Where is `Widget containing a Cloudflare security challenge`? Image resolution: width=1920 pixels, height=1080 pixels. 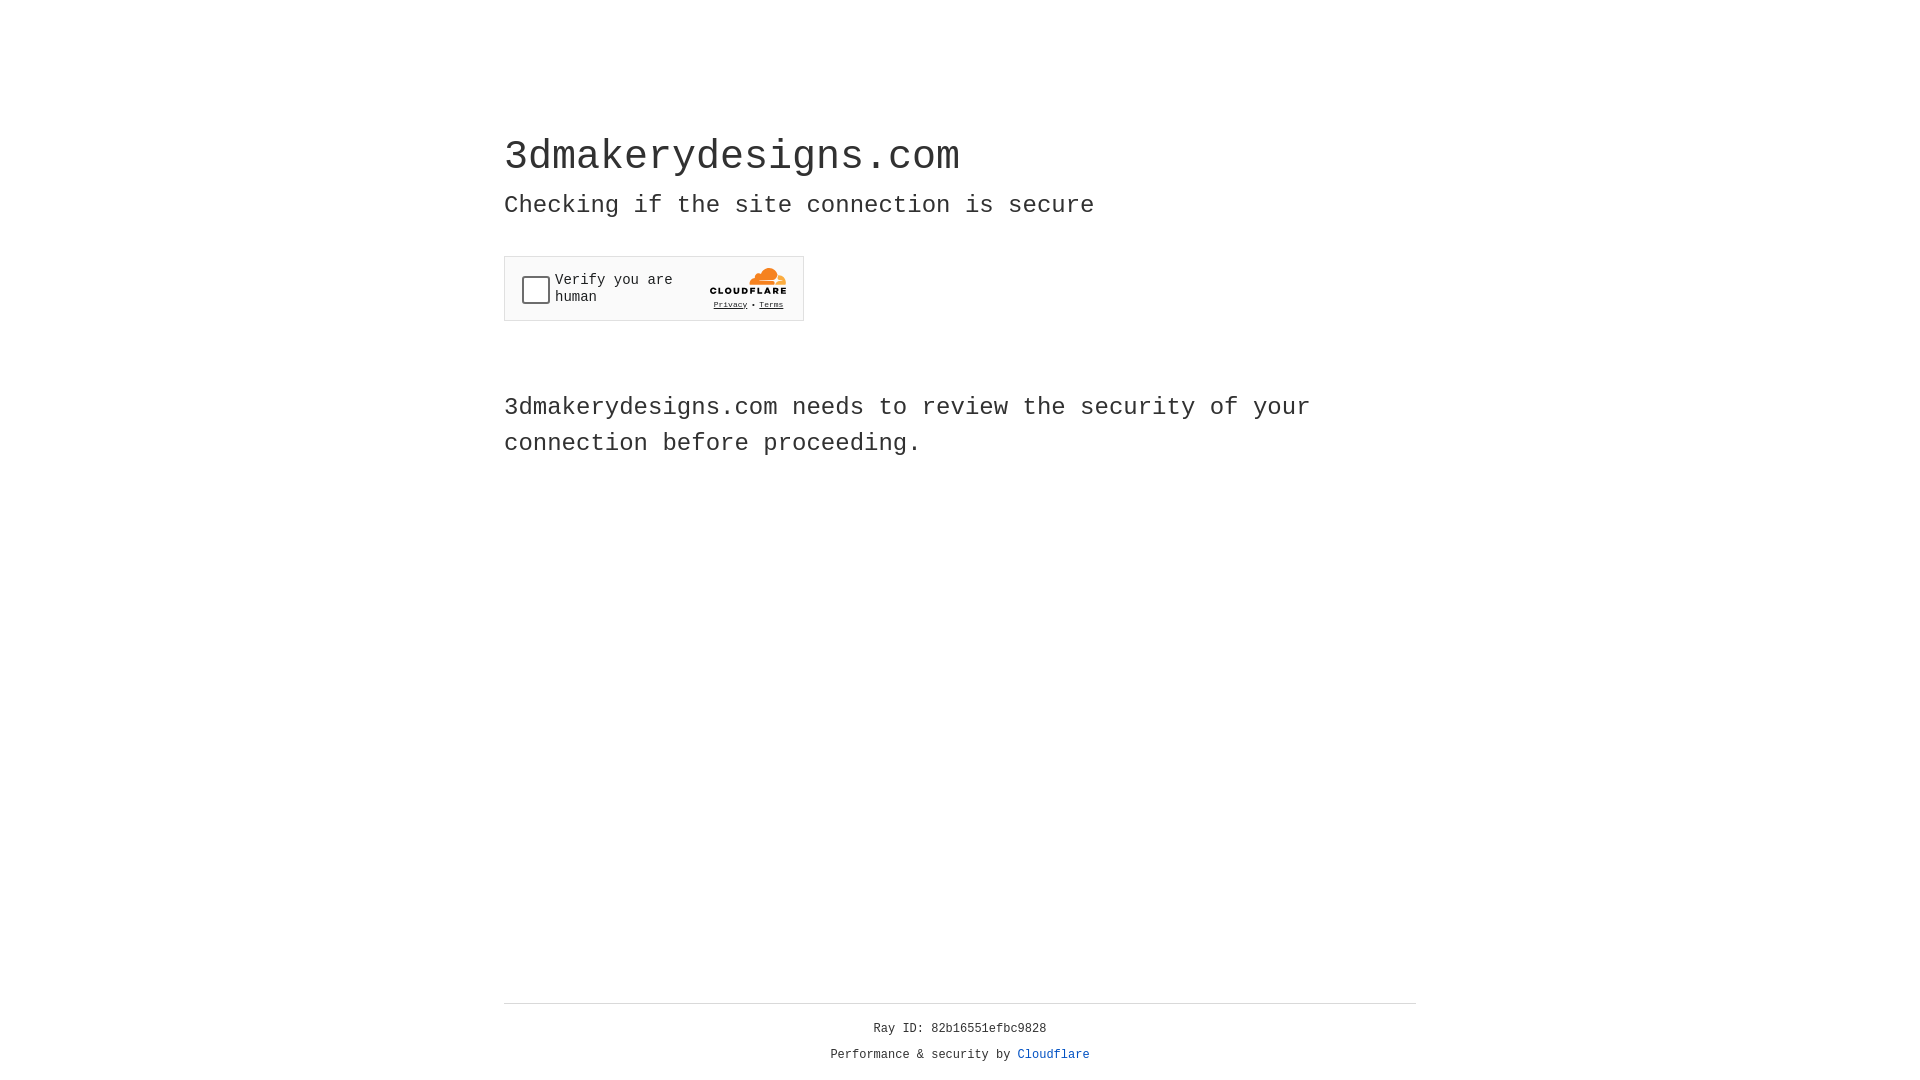 Widget containing a Cloudflare security challenge is located at coordinates (654, 288).